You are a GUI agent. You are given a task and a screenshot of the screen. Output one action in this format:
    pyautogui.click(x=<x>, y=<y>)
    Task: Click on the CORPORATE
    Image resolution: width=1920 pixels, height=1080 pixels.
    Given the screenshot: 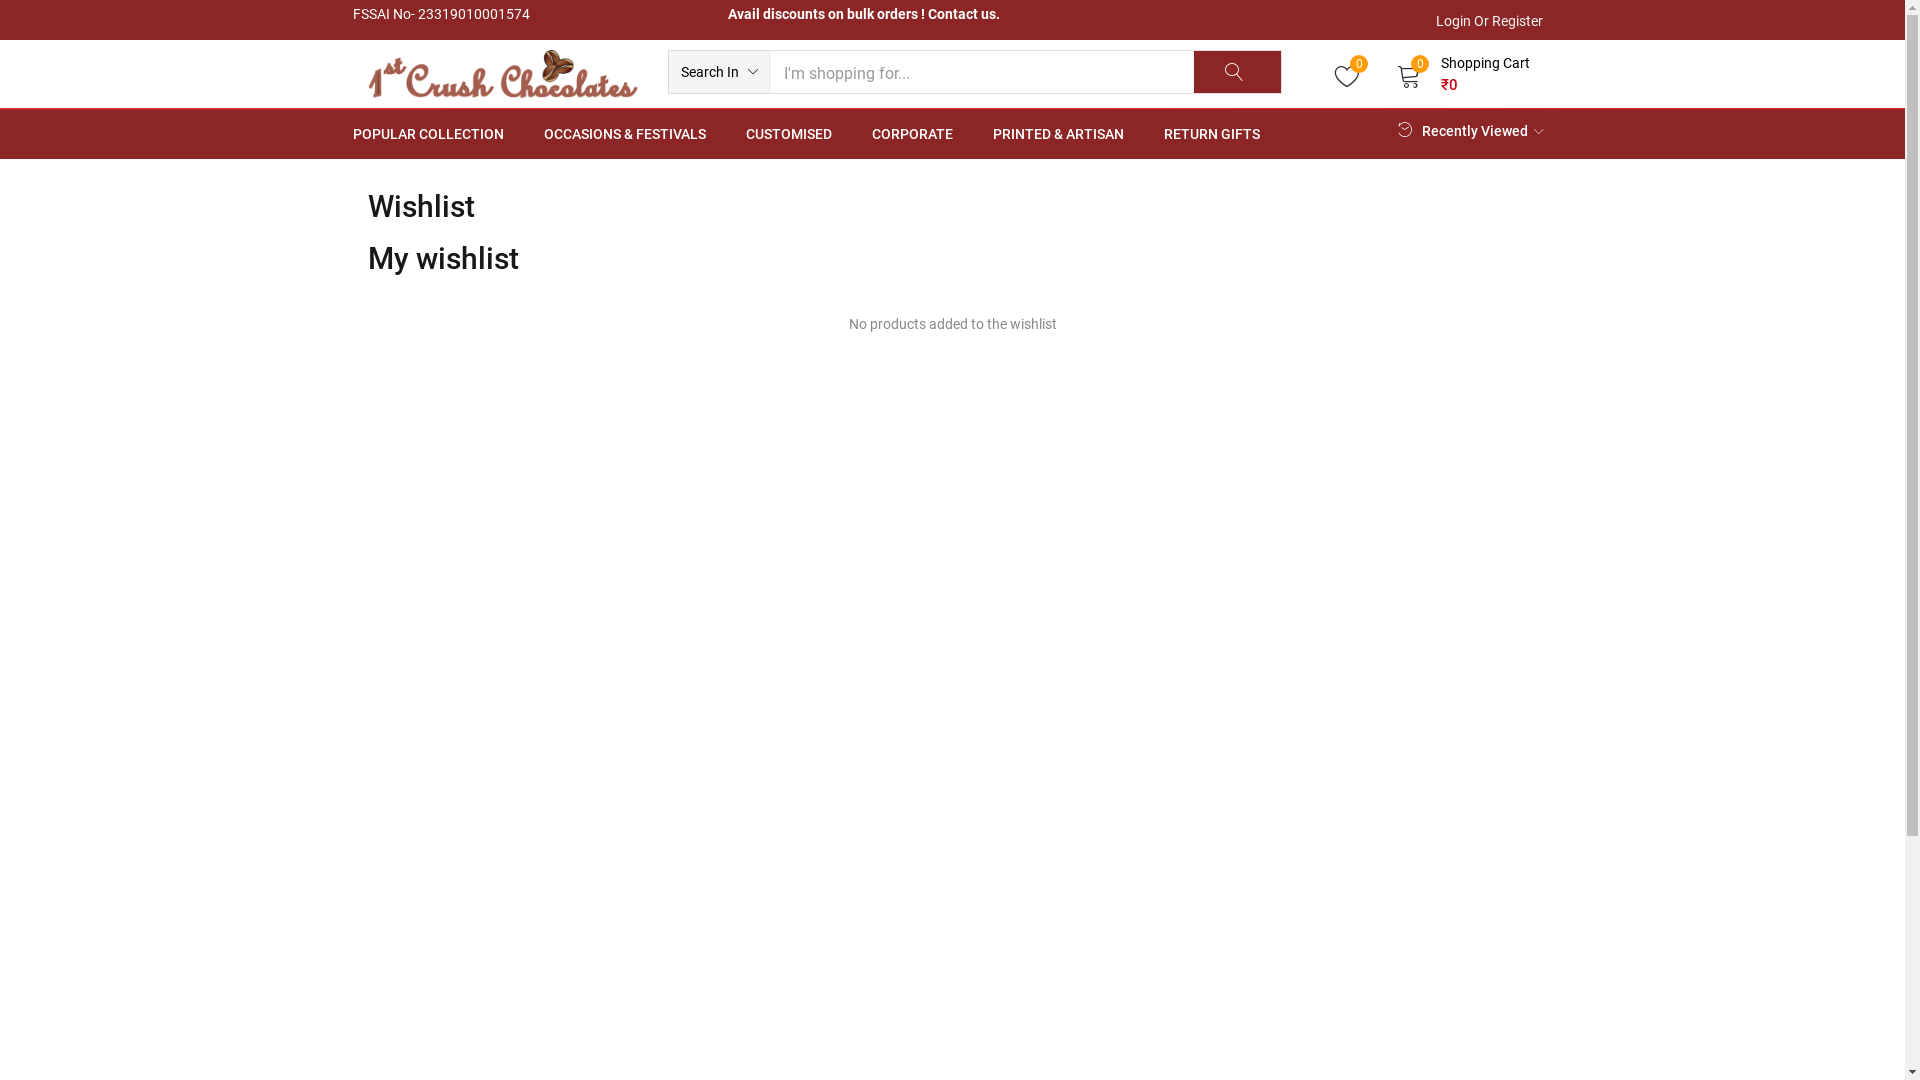 What is the action you would take?
    pyautogui.click(x=912, y=134)
    